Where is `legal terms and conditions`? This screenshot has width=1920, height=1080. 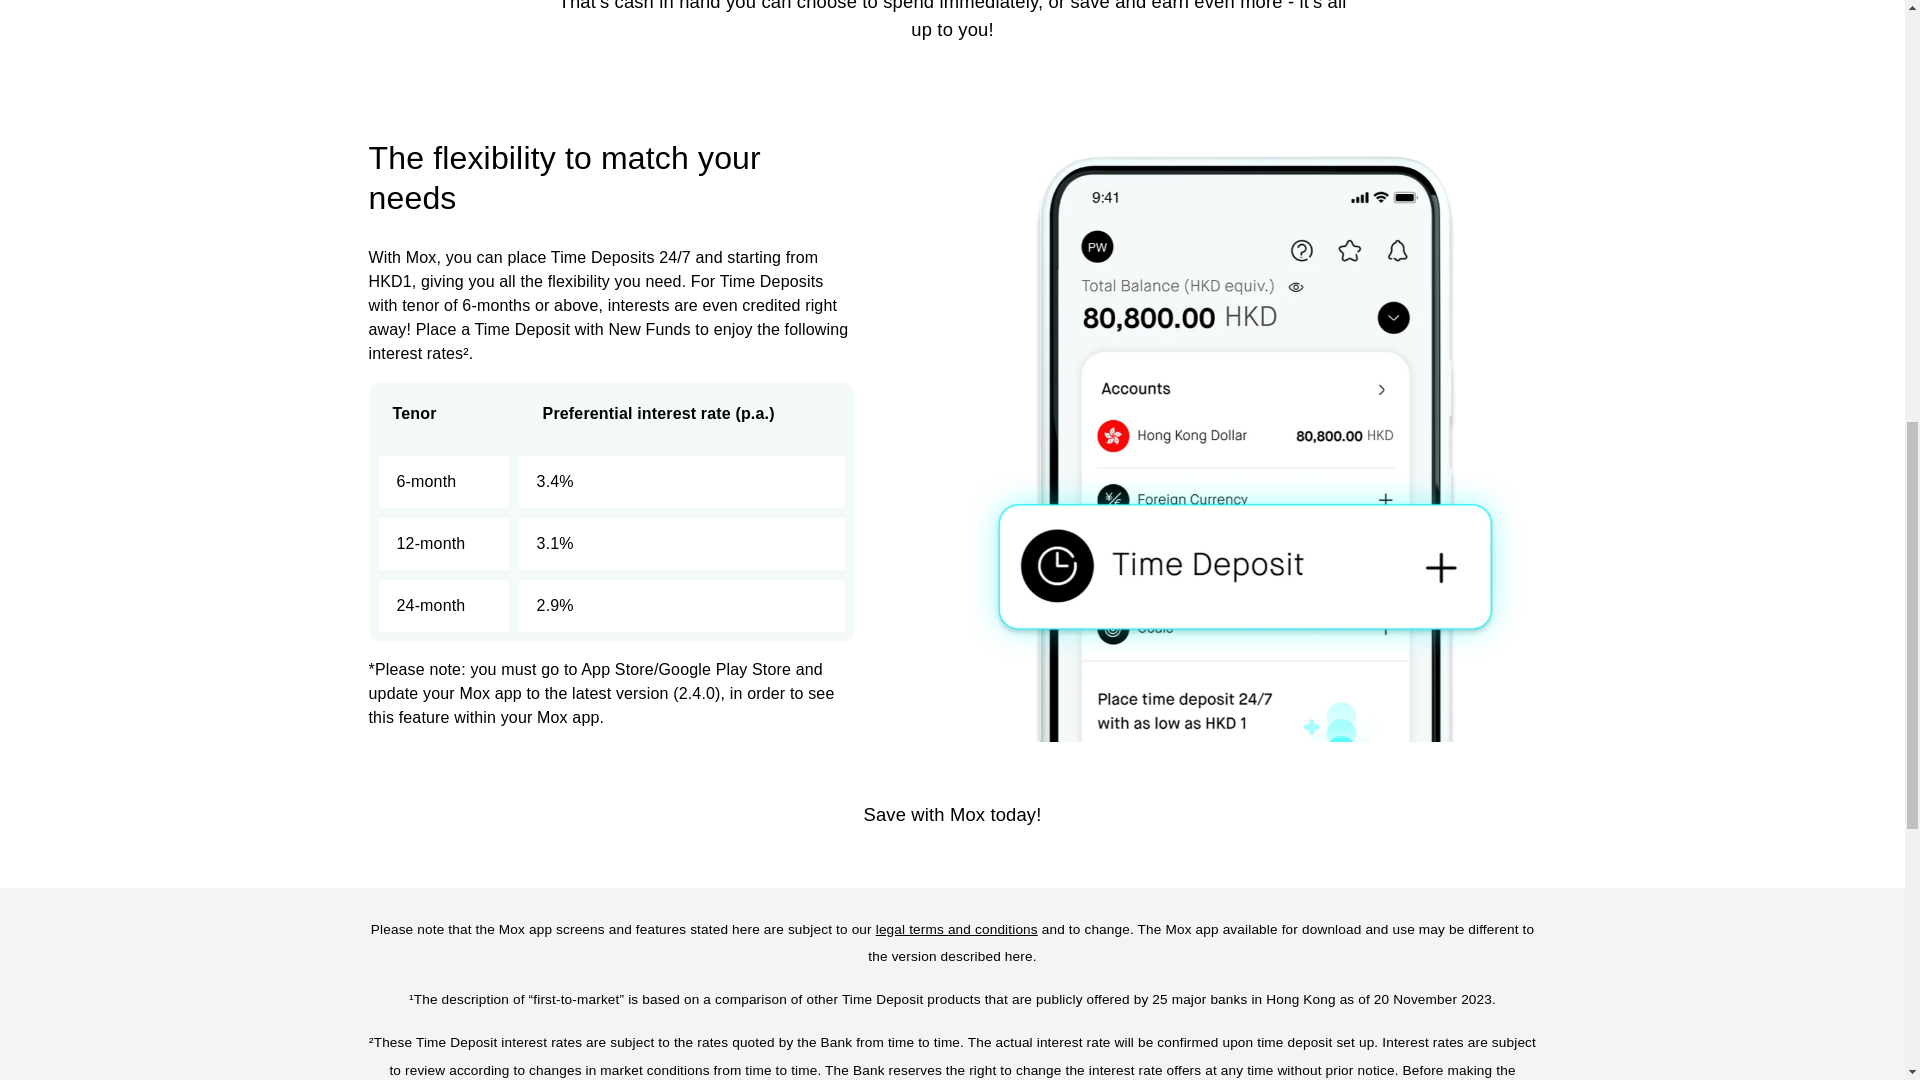
legal terms and conditions is located at coordinates (956, 928).